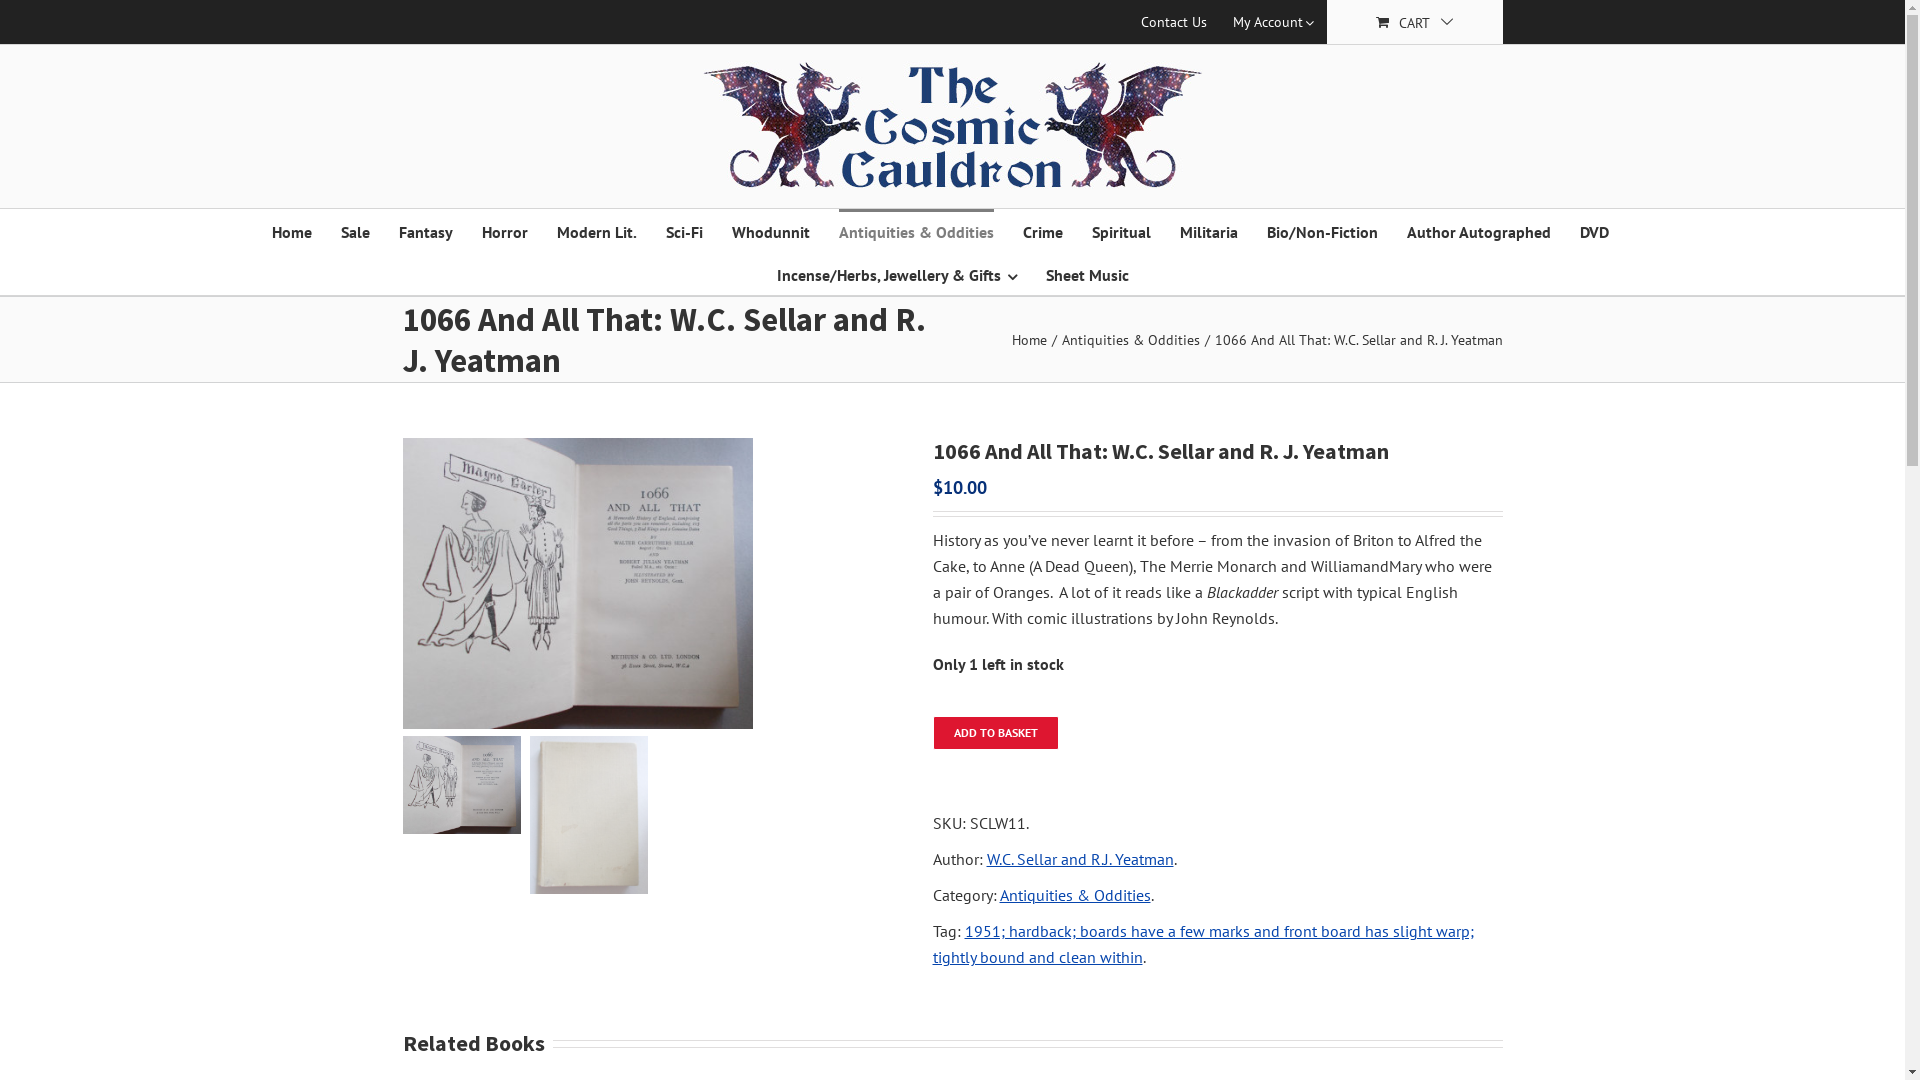 This screenshot has width=1920, height=1080. Describe the element at coordinates (461, 785) in the screenshot. I see `1066 and all that` at that location.